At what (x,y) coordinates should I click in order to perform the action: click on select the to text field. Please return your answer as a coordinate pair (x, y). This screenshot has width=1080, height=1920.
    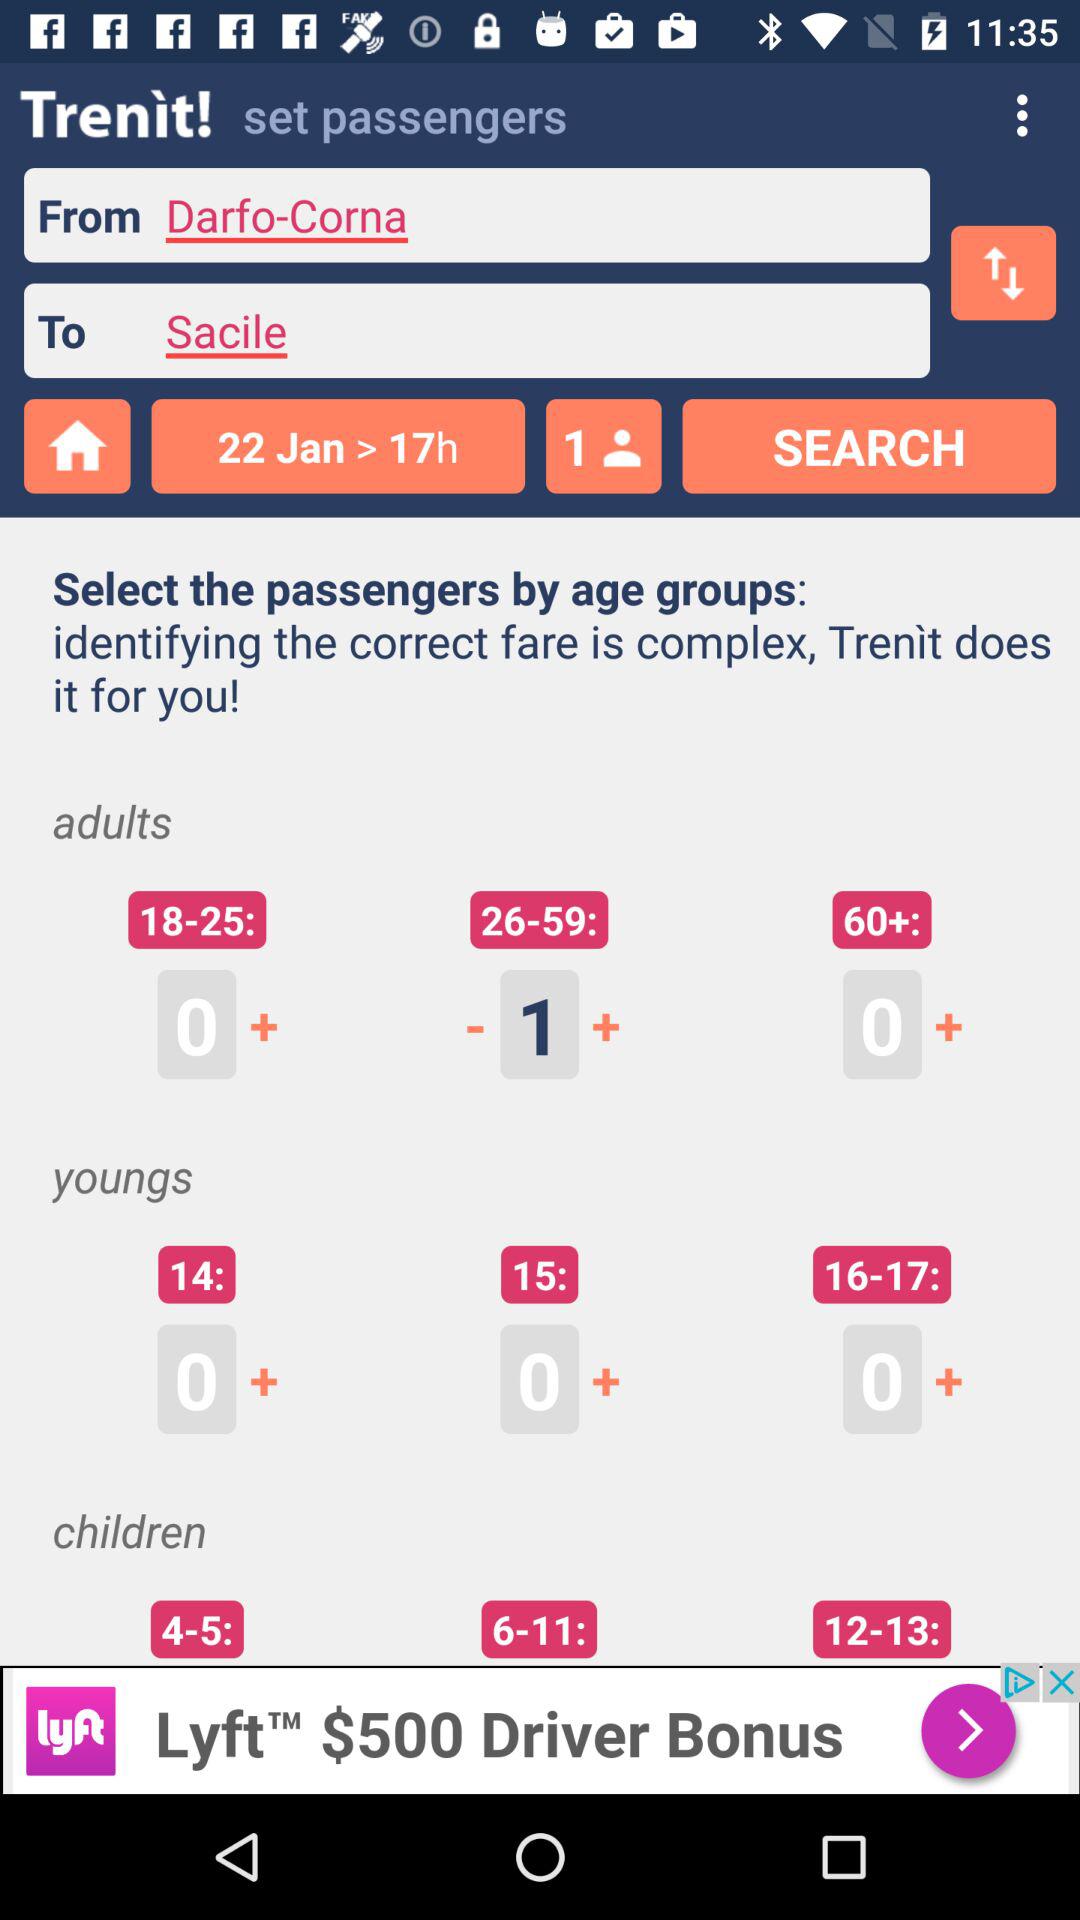
    Looking at the image, I should click on (535, 331).